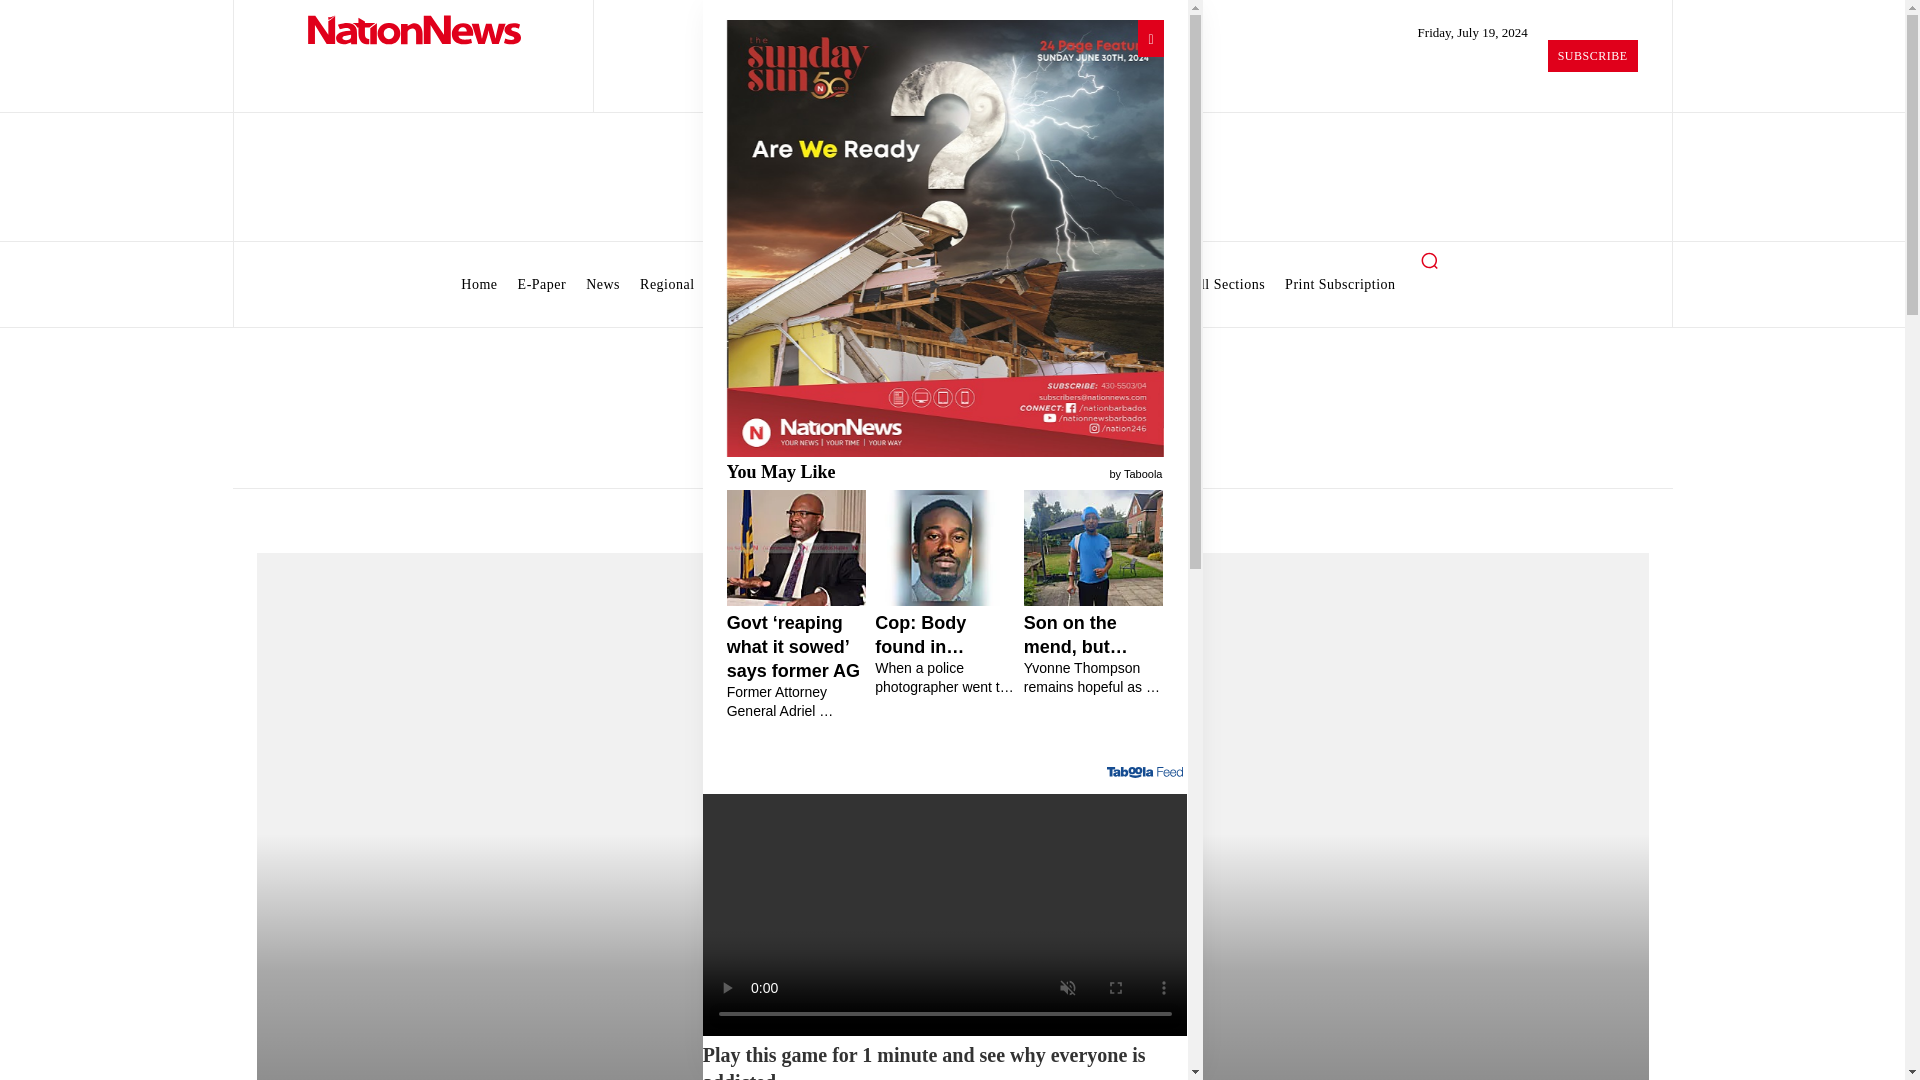 The height and width of the screenshot is (1080, 1920). Describe the element at coordinates (1135, 472) in the screenshot. I see `by Taboola` at that location.